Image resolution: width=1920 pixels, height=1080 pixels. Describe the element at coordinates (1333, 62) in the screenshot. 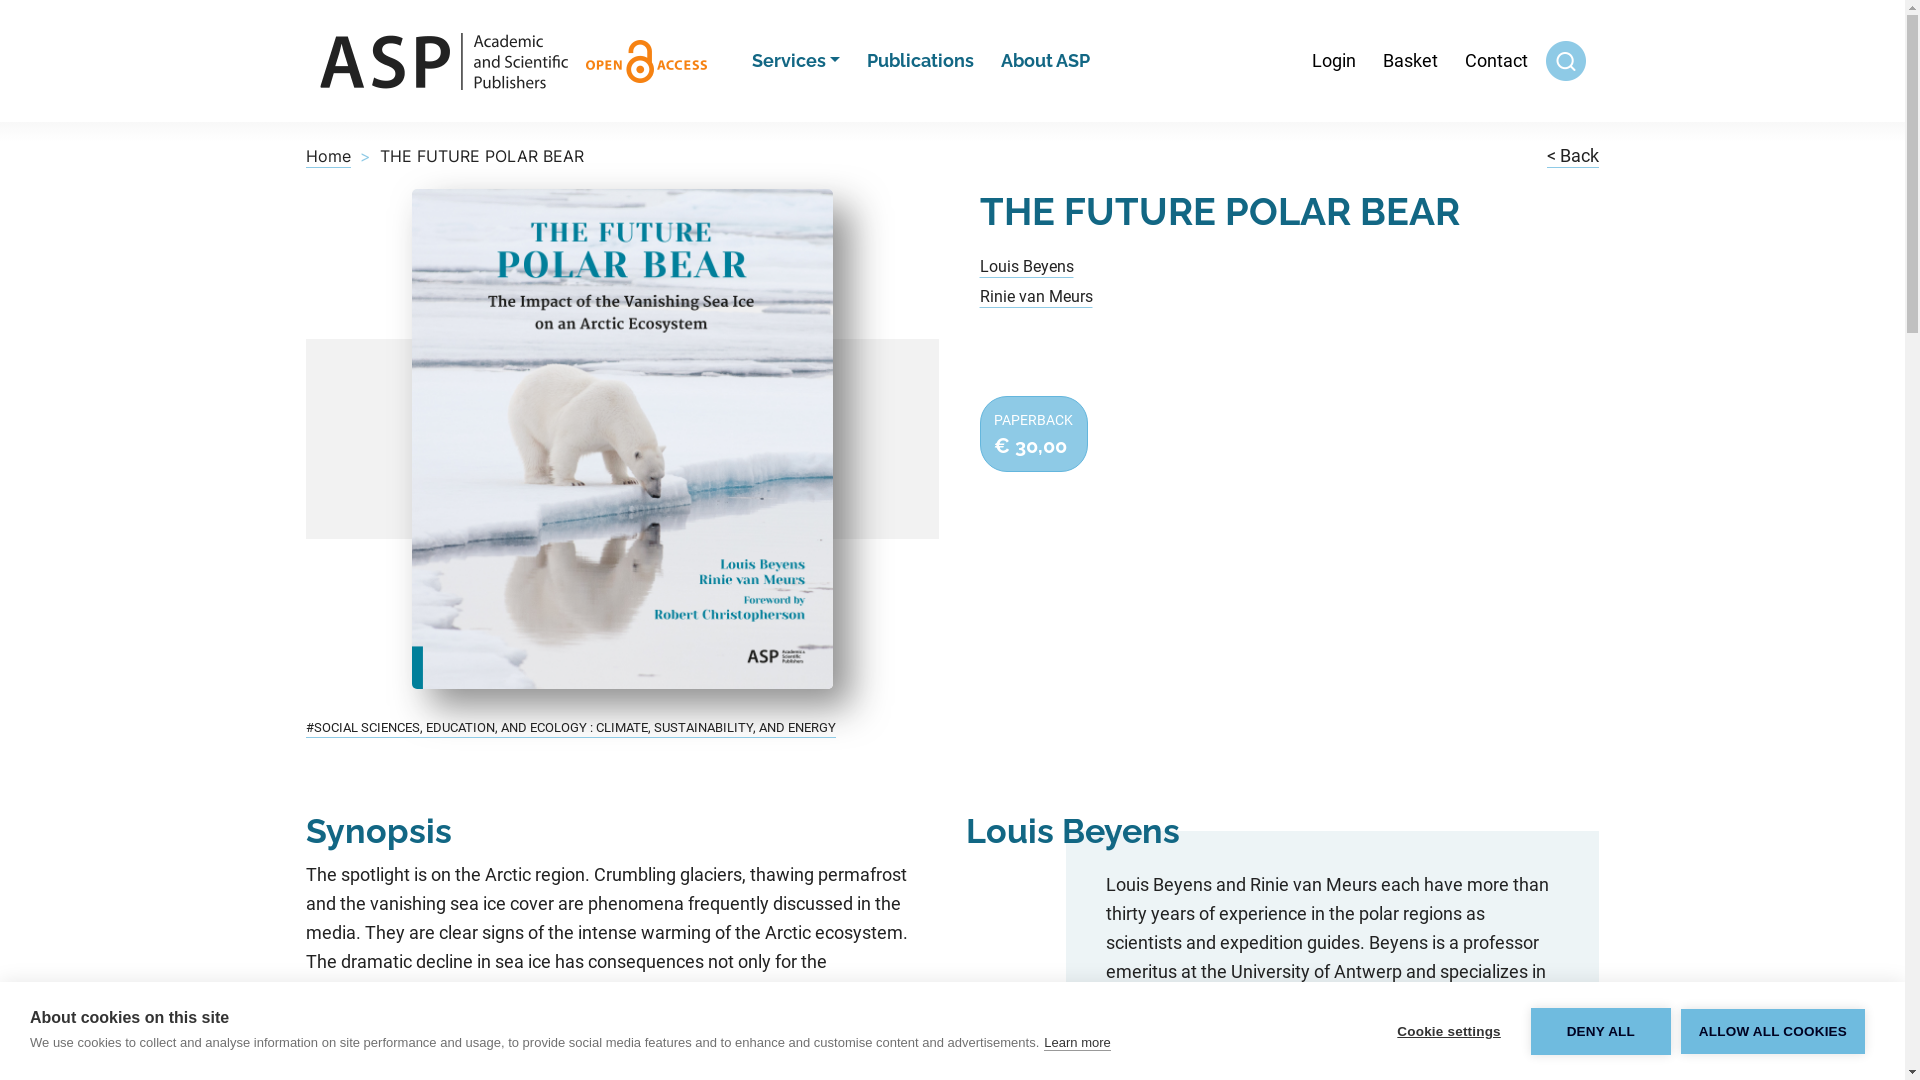

I see `Login` at that location.